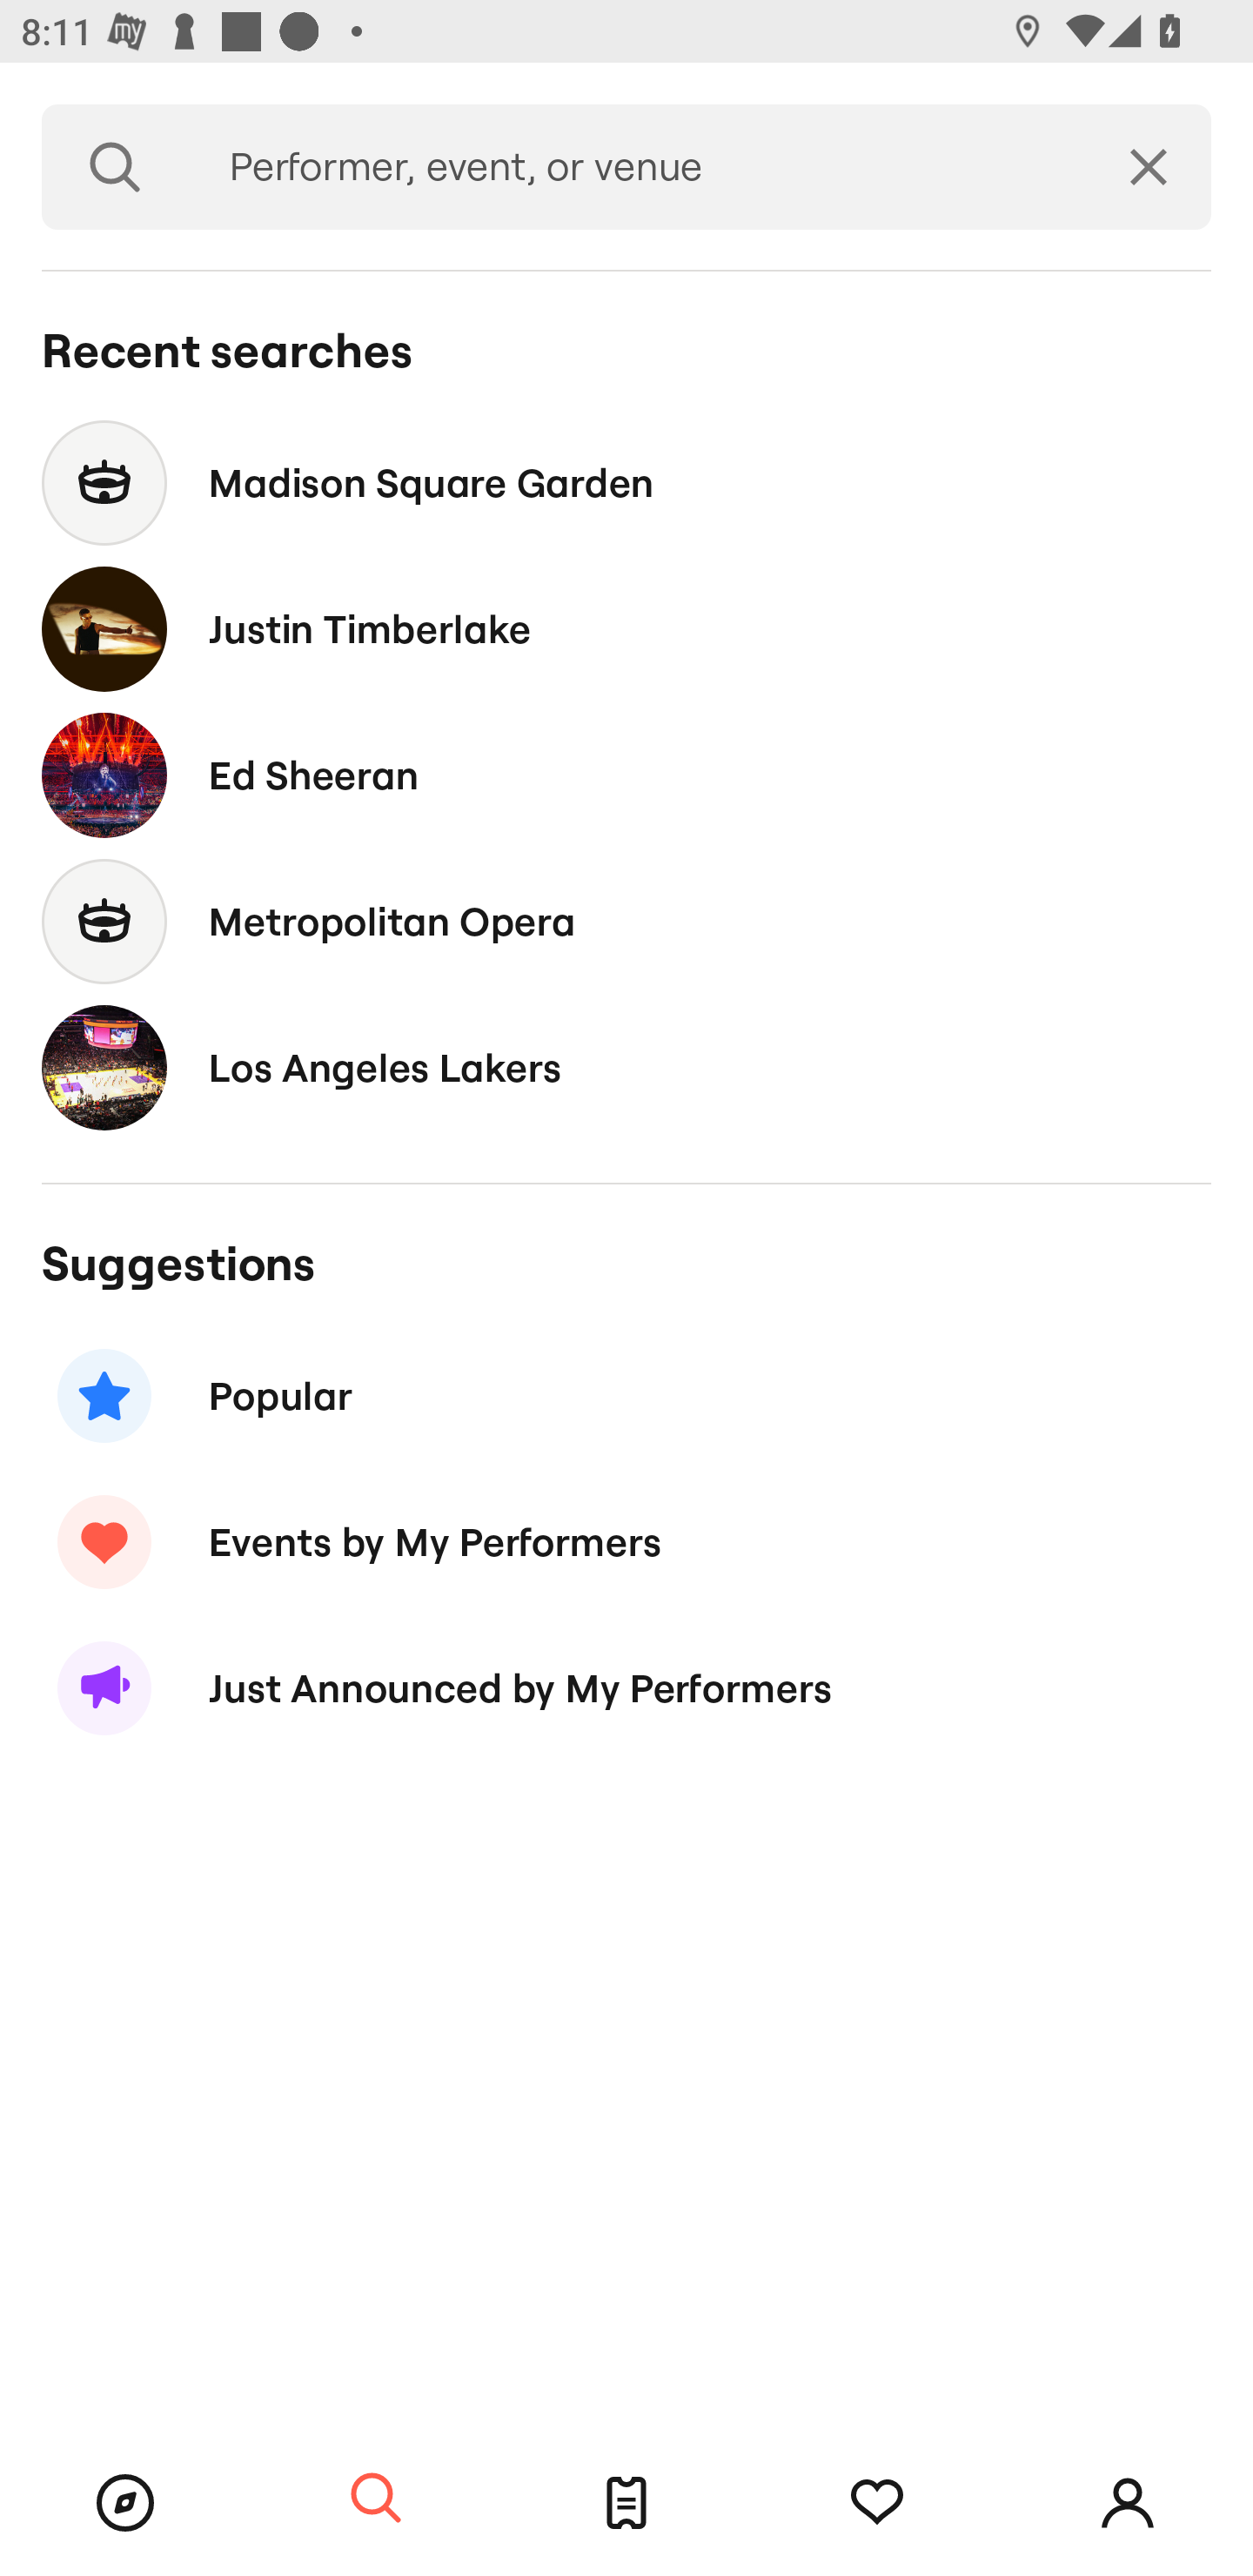 This screenshot has width=1253, height=2576. Describe the element at coordinates (626, 921) in the screenshot. I see `Metropolitan Opera` at that location.